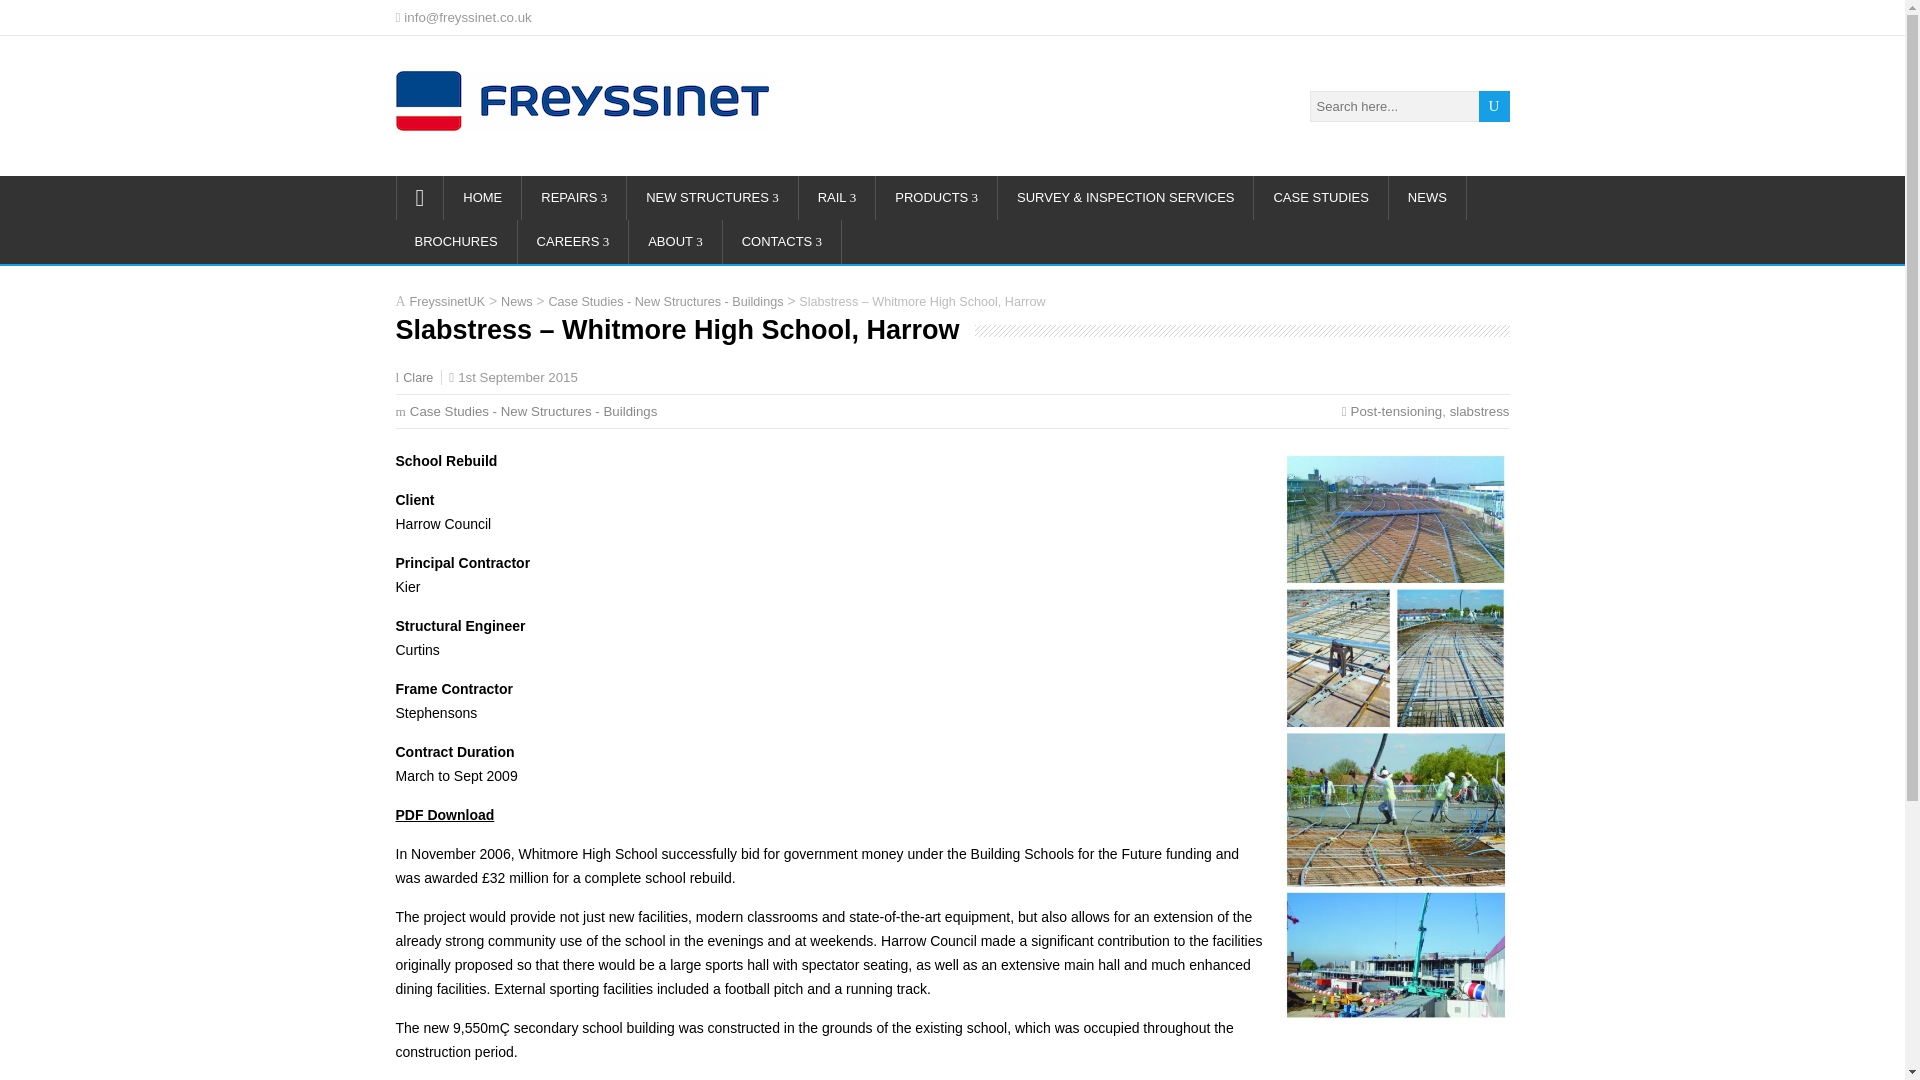 The image size is (1920, 1080). Describe the element at coordinates (456, 242) in the screenshot. I see `BROCHURES` at that location.